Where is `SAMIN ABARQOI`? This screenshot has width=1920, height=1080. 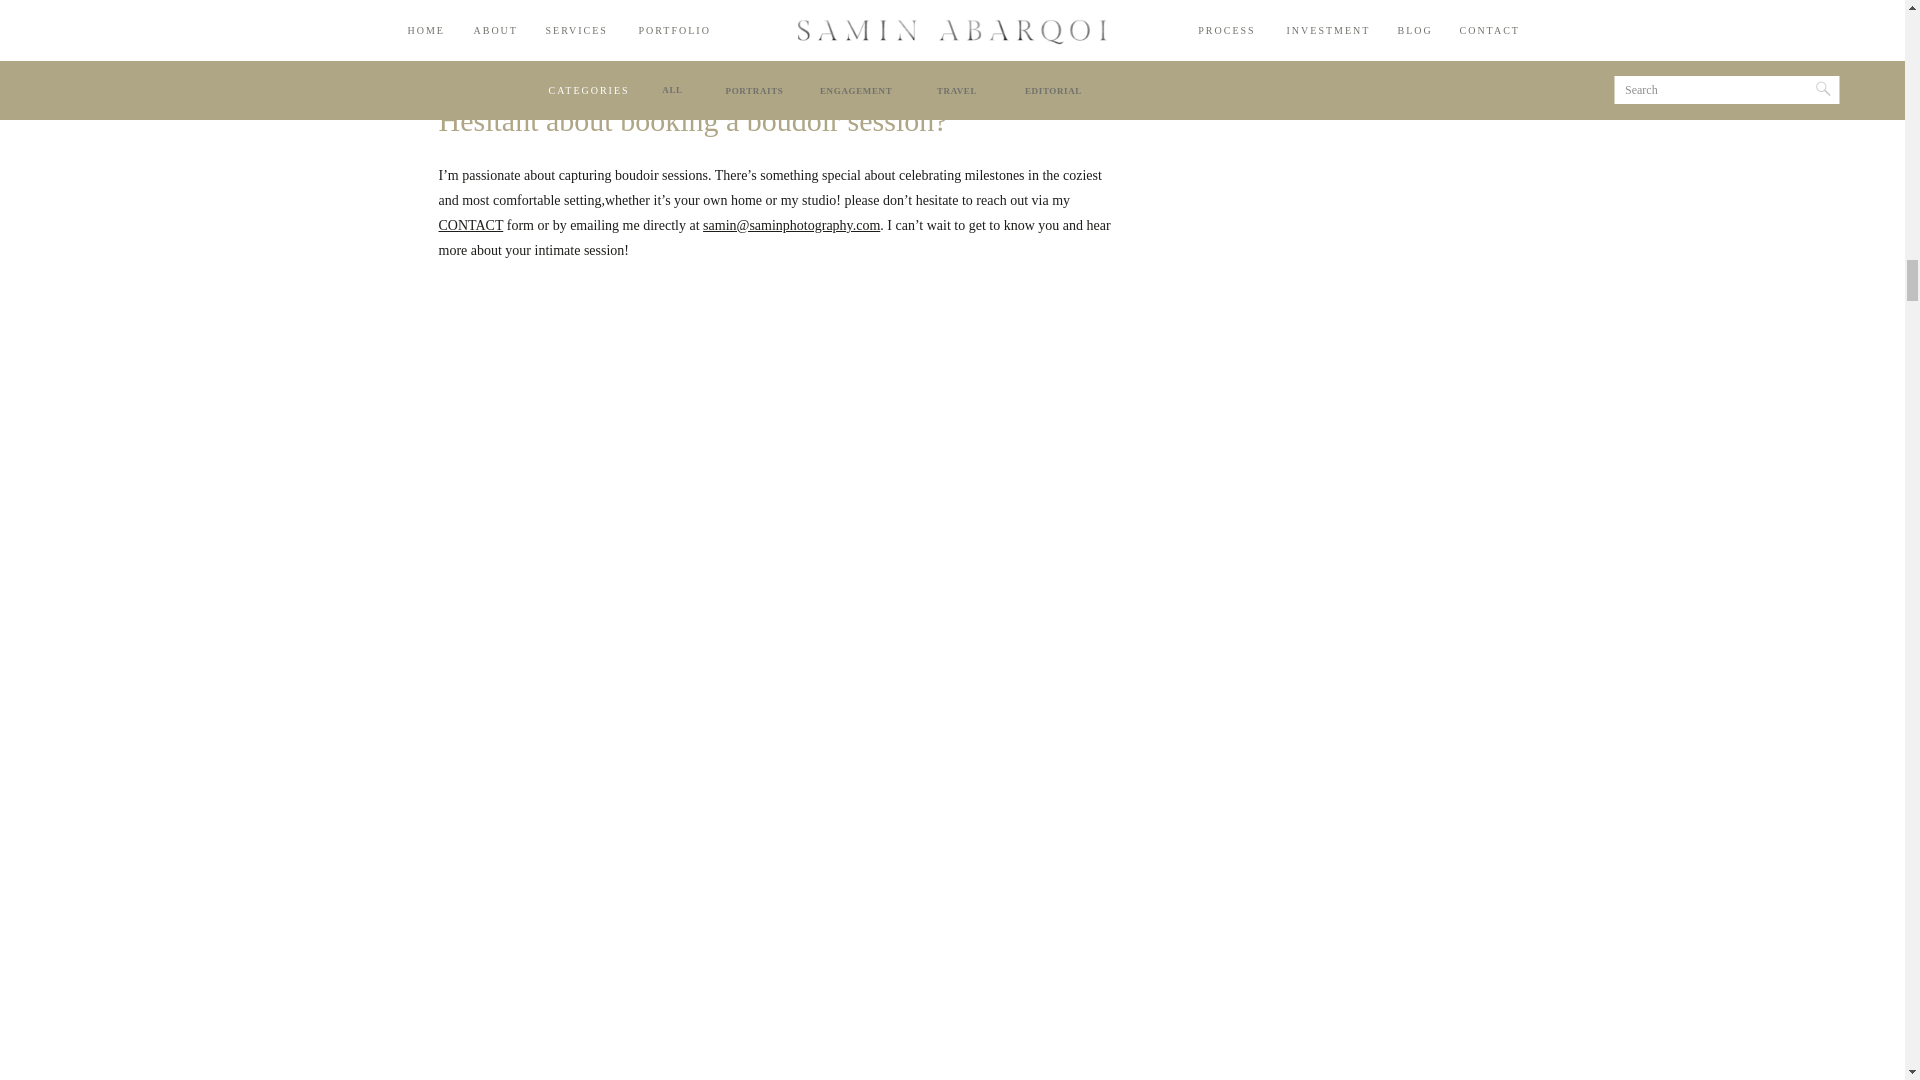 SAMIN ABARQOI is located at coordinates (638, 28).